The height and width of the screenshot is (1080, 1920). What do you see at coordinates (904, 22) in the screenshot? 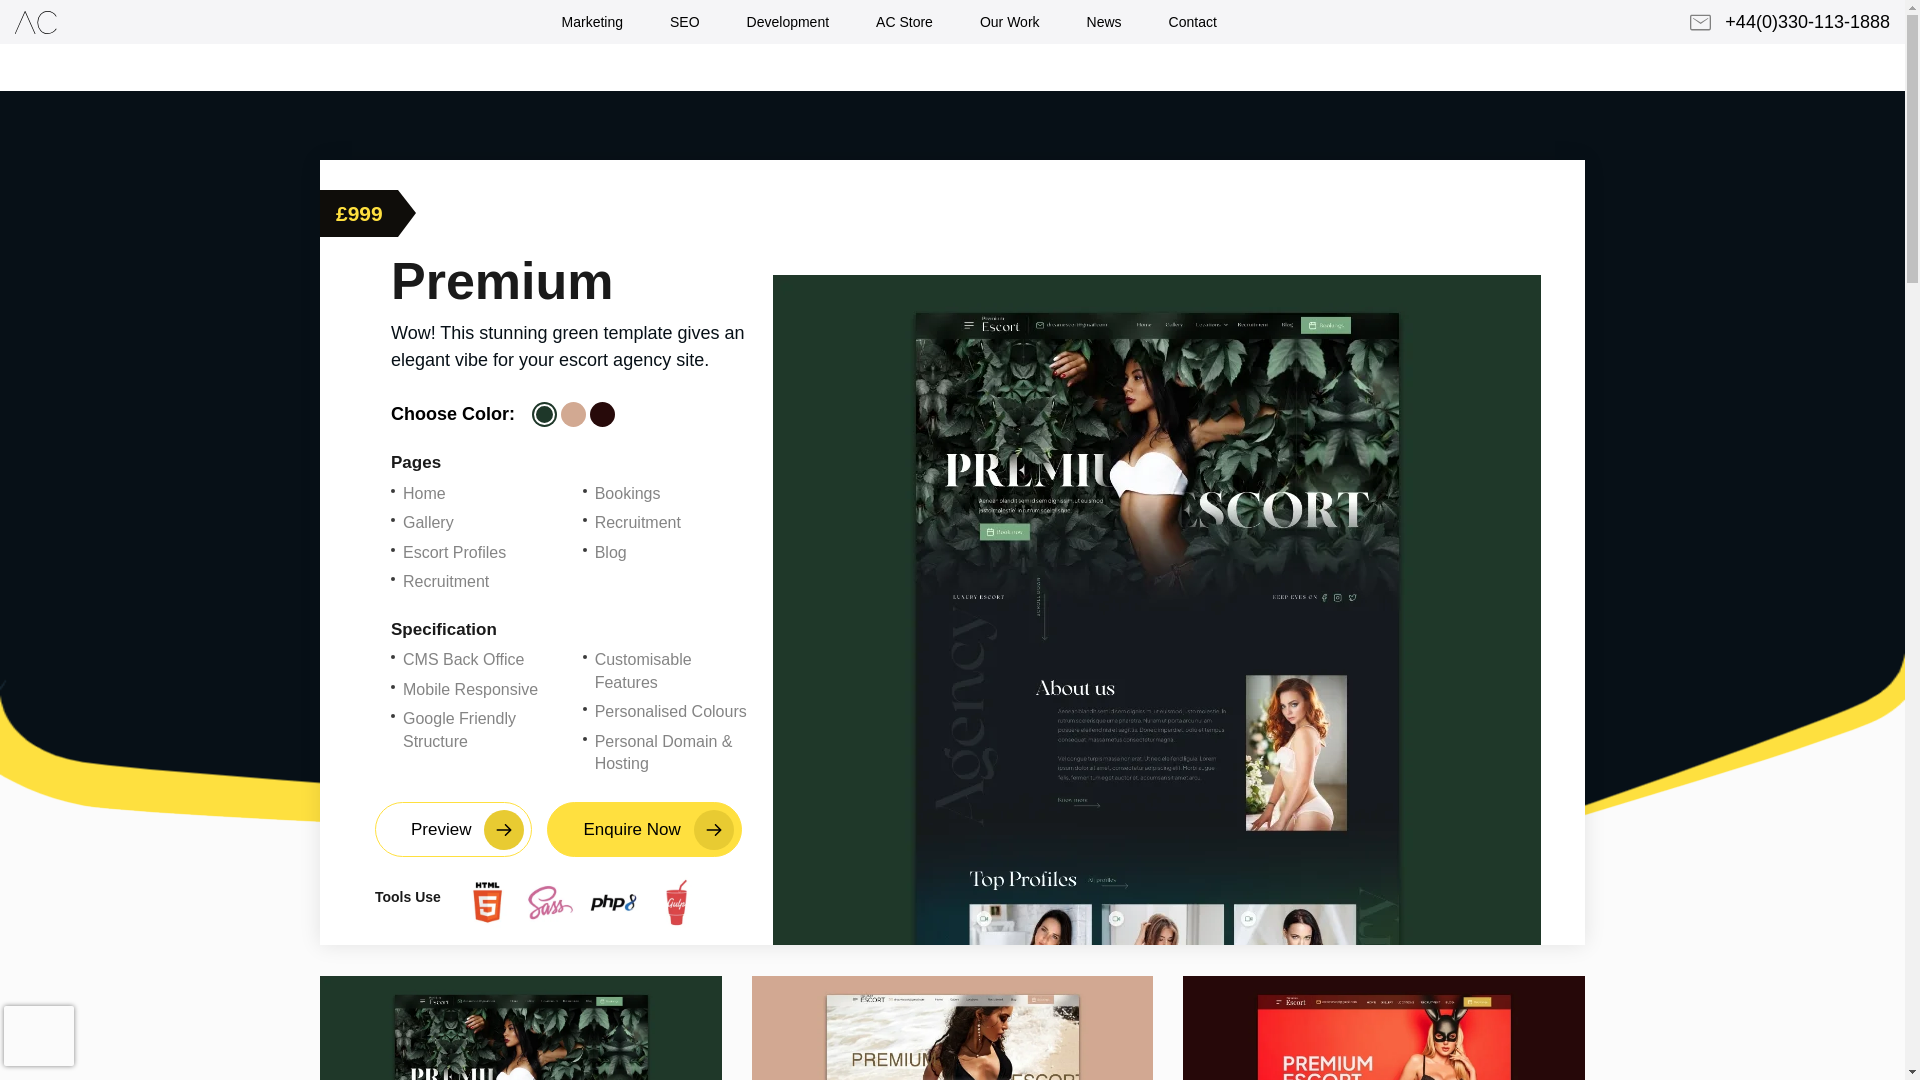
I see `AC Store` at bounding box center [904, 22].